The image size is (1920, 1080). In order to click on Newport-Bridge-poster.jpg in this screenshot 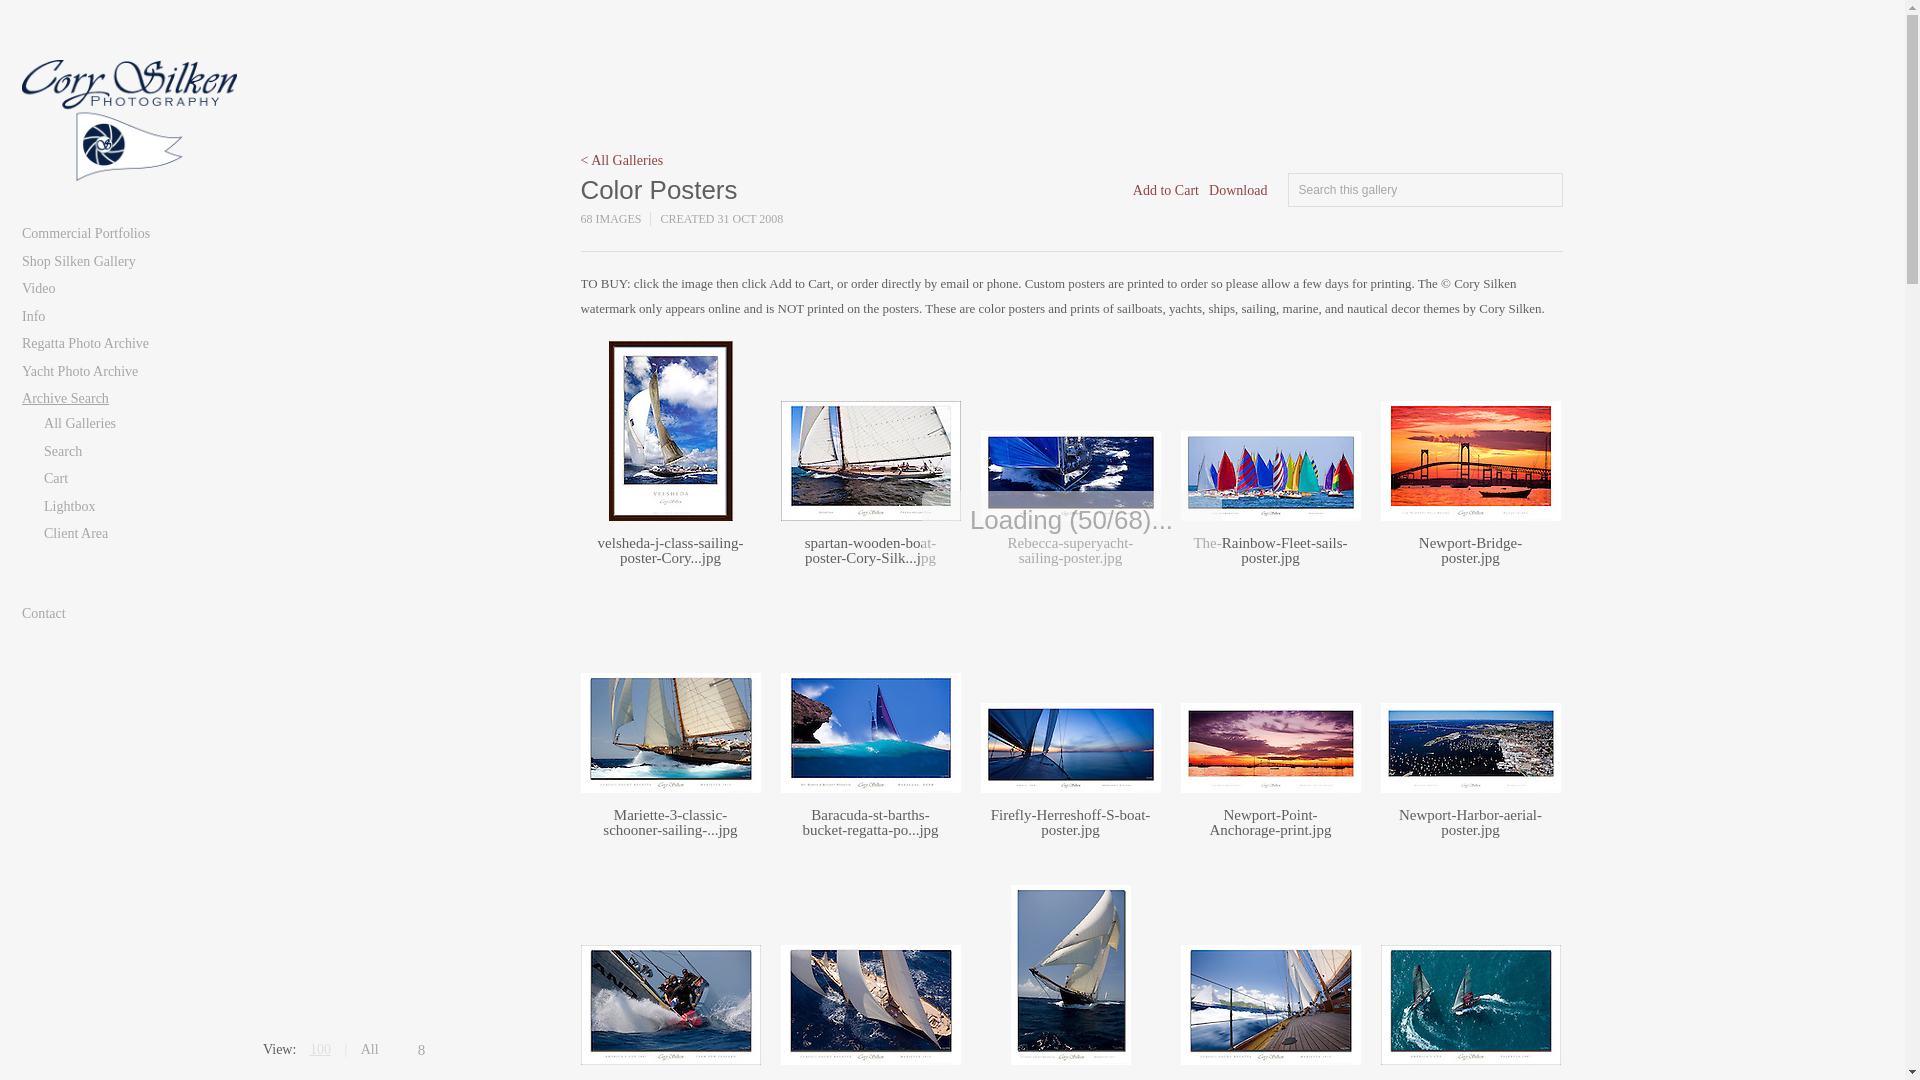, I will do `click(1470, 550)`.